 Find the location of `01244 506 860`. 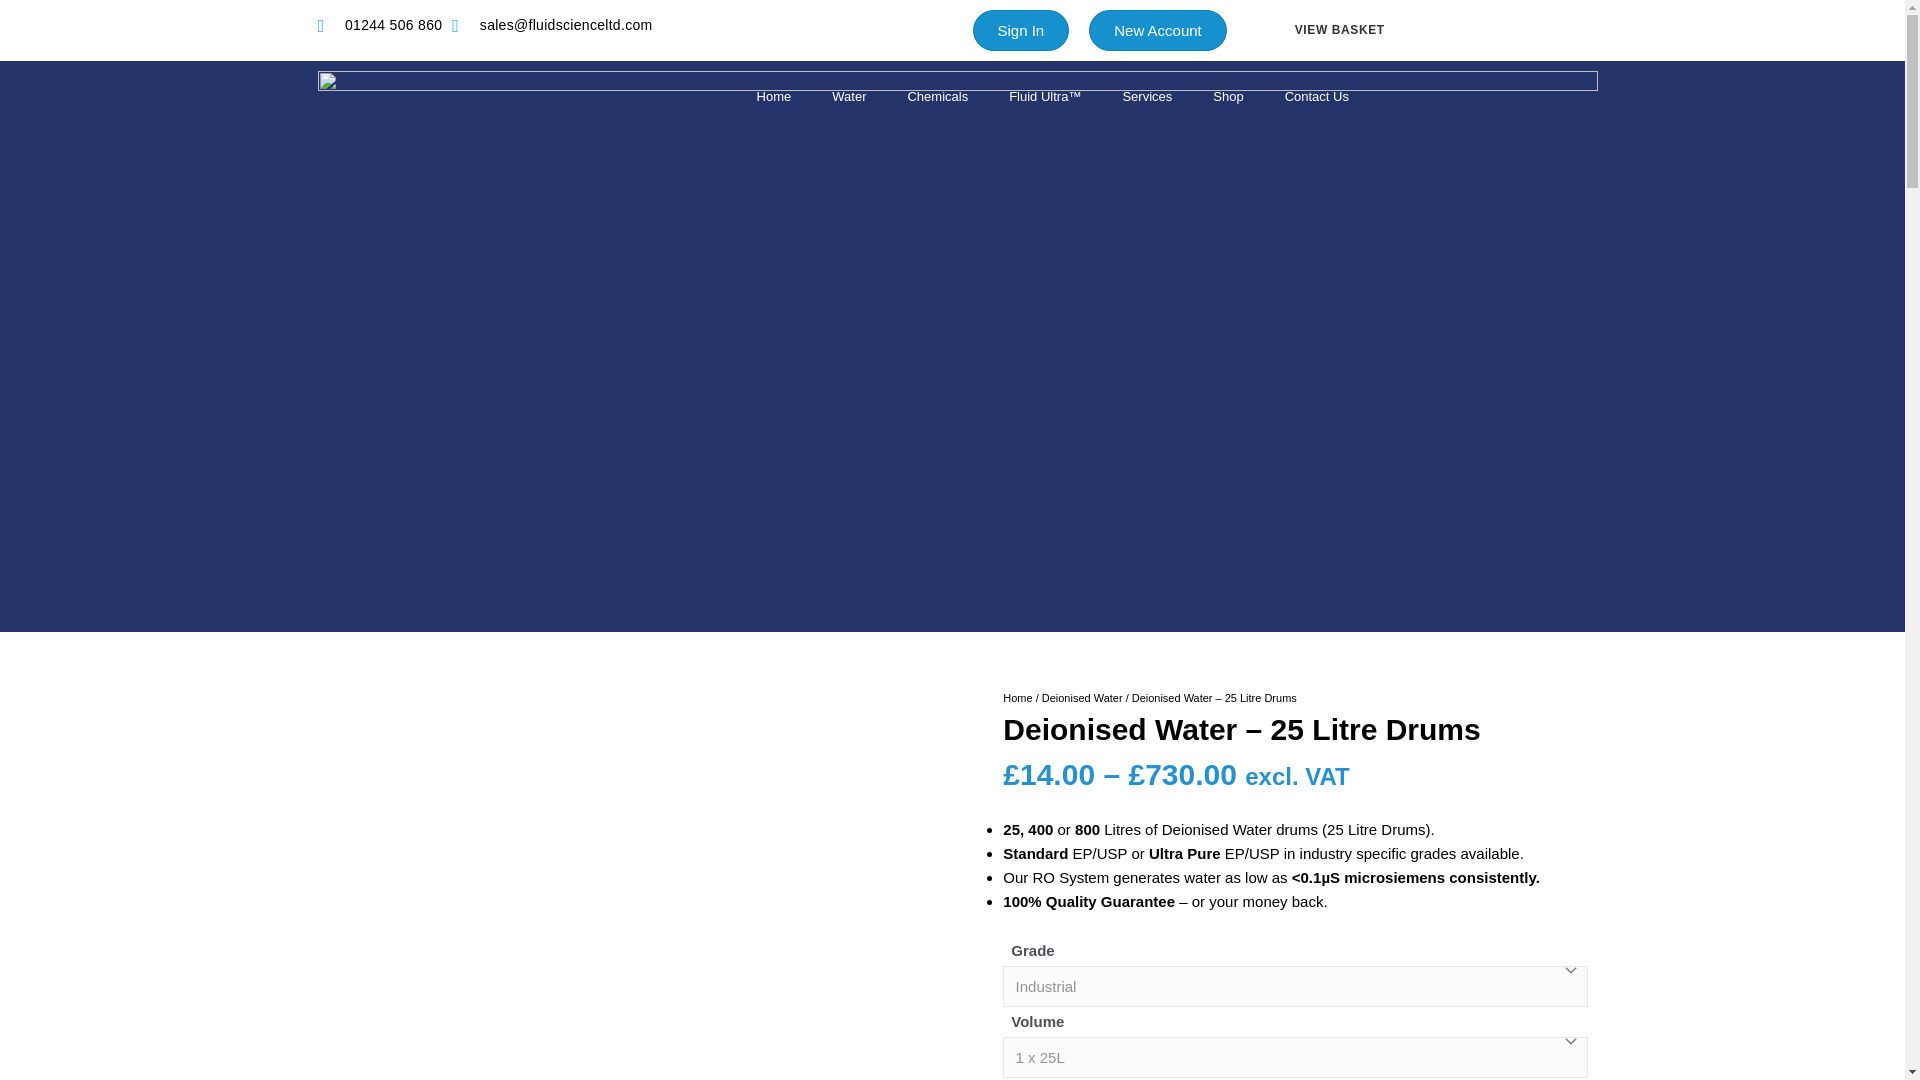

01244 506 860 is located at coordinates (380, 25).